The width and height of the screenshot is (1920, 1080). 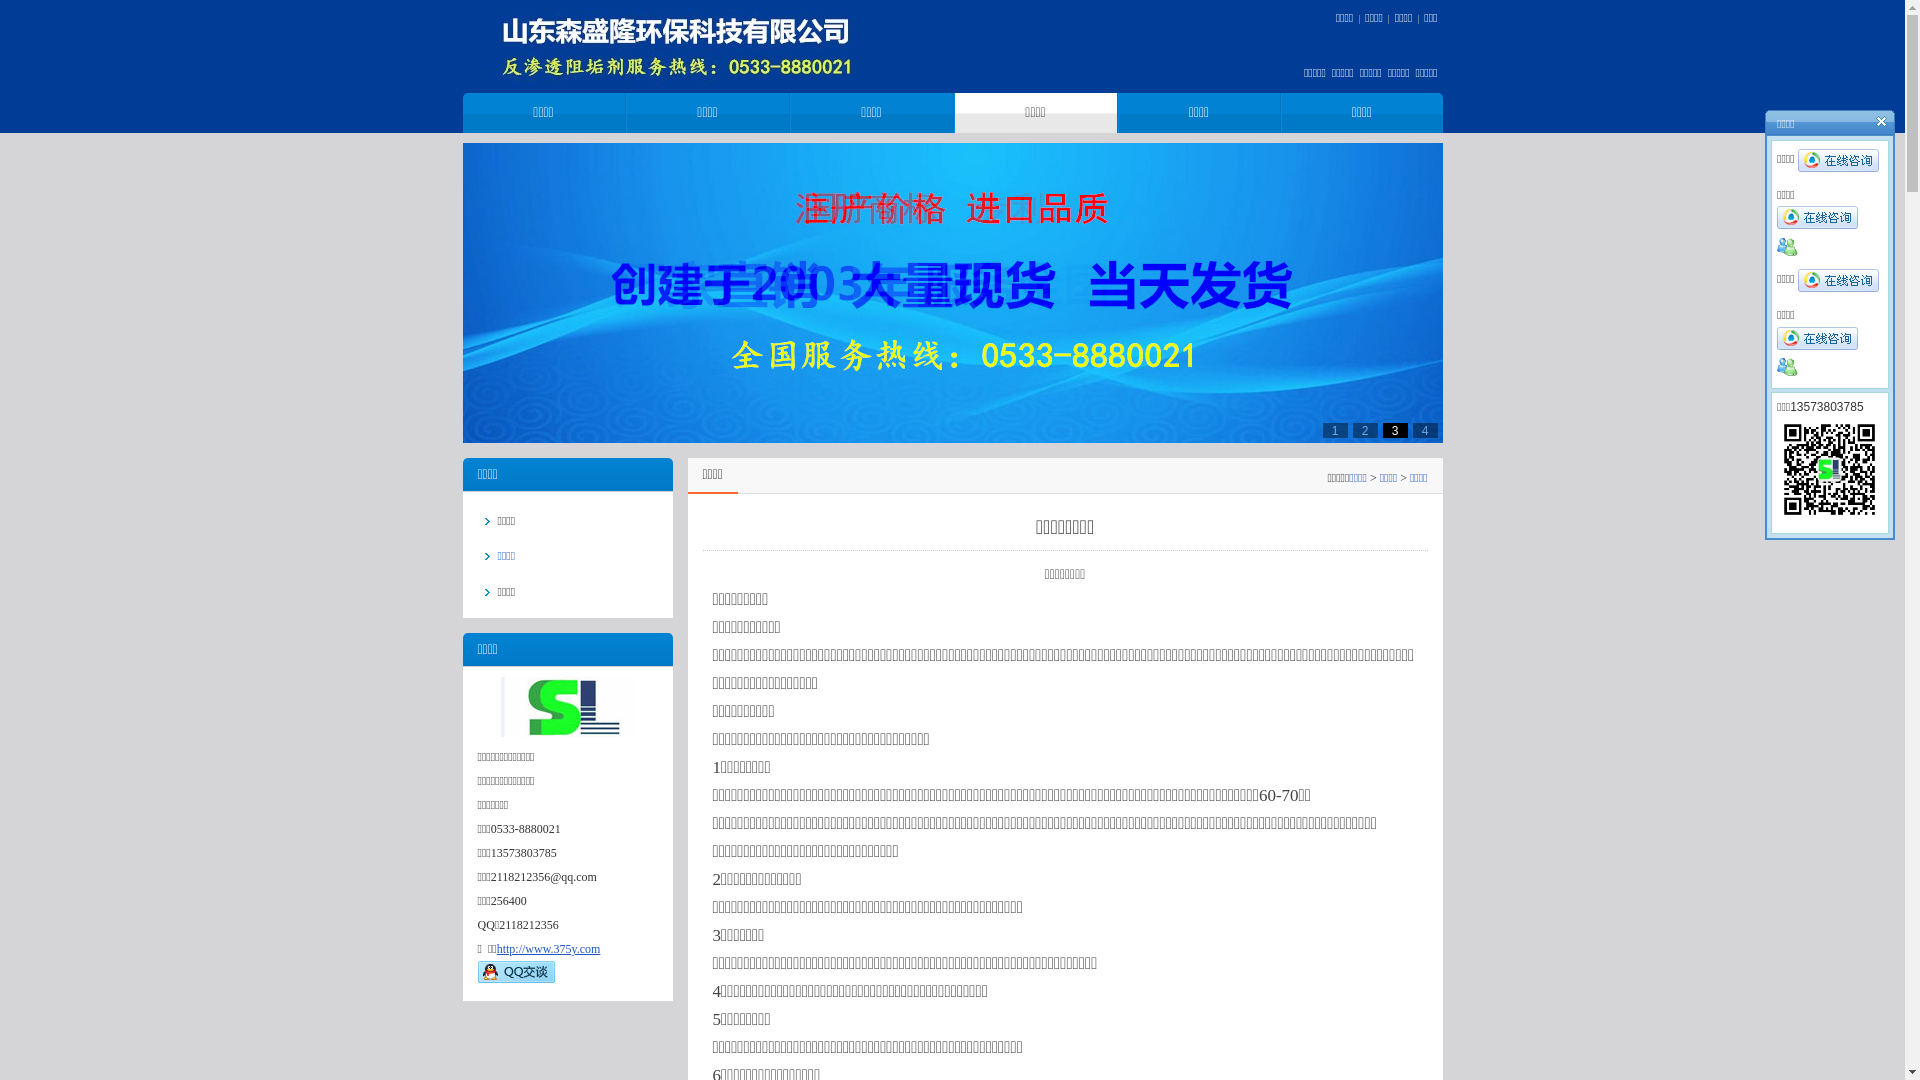 I want to click on http://www.375y.com, so click(x=549, y=949).